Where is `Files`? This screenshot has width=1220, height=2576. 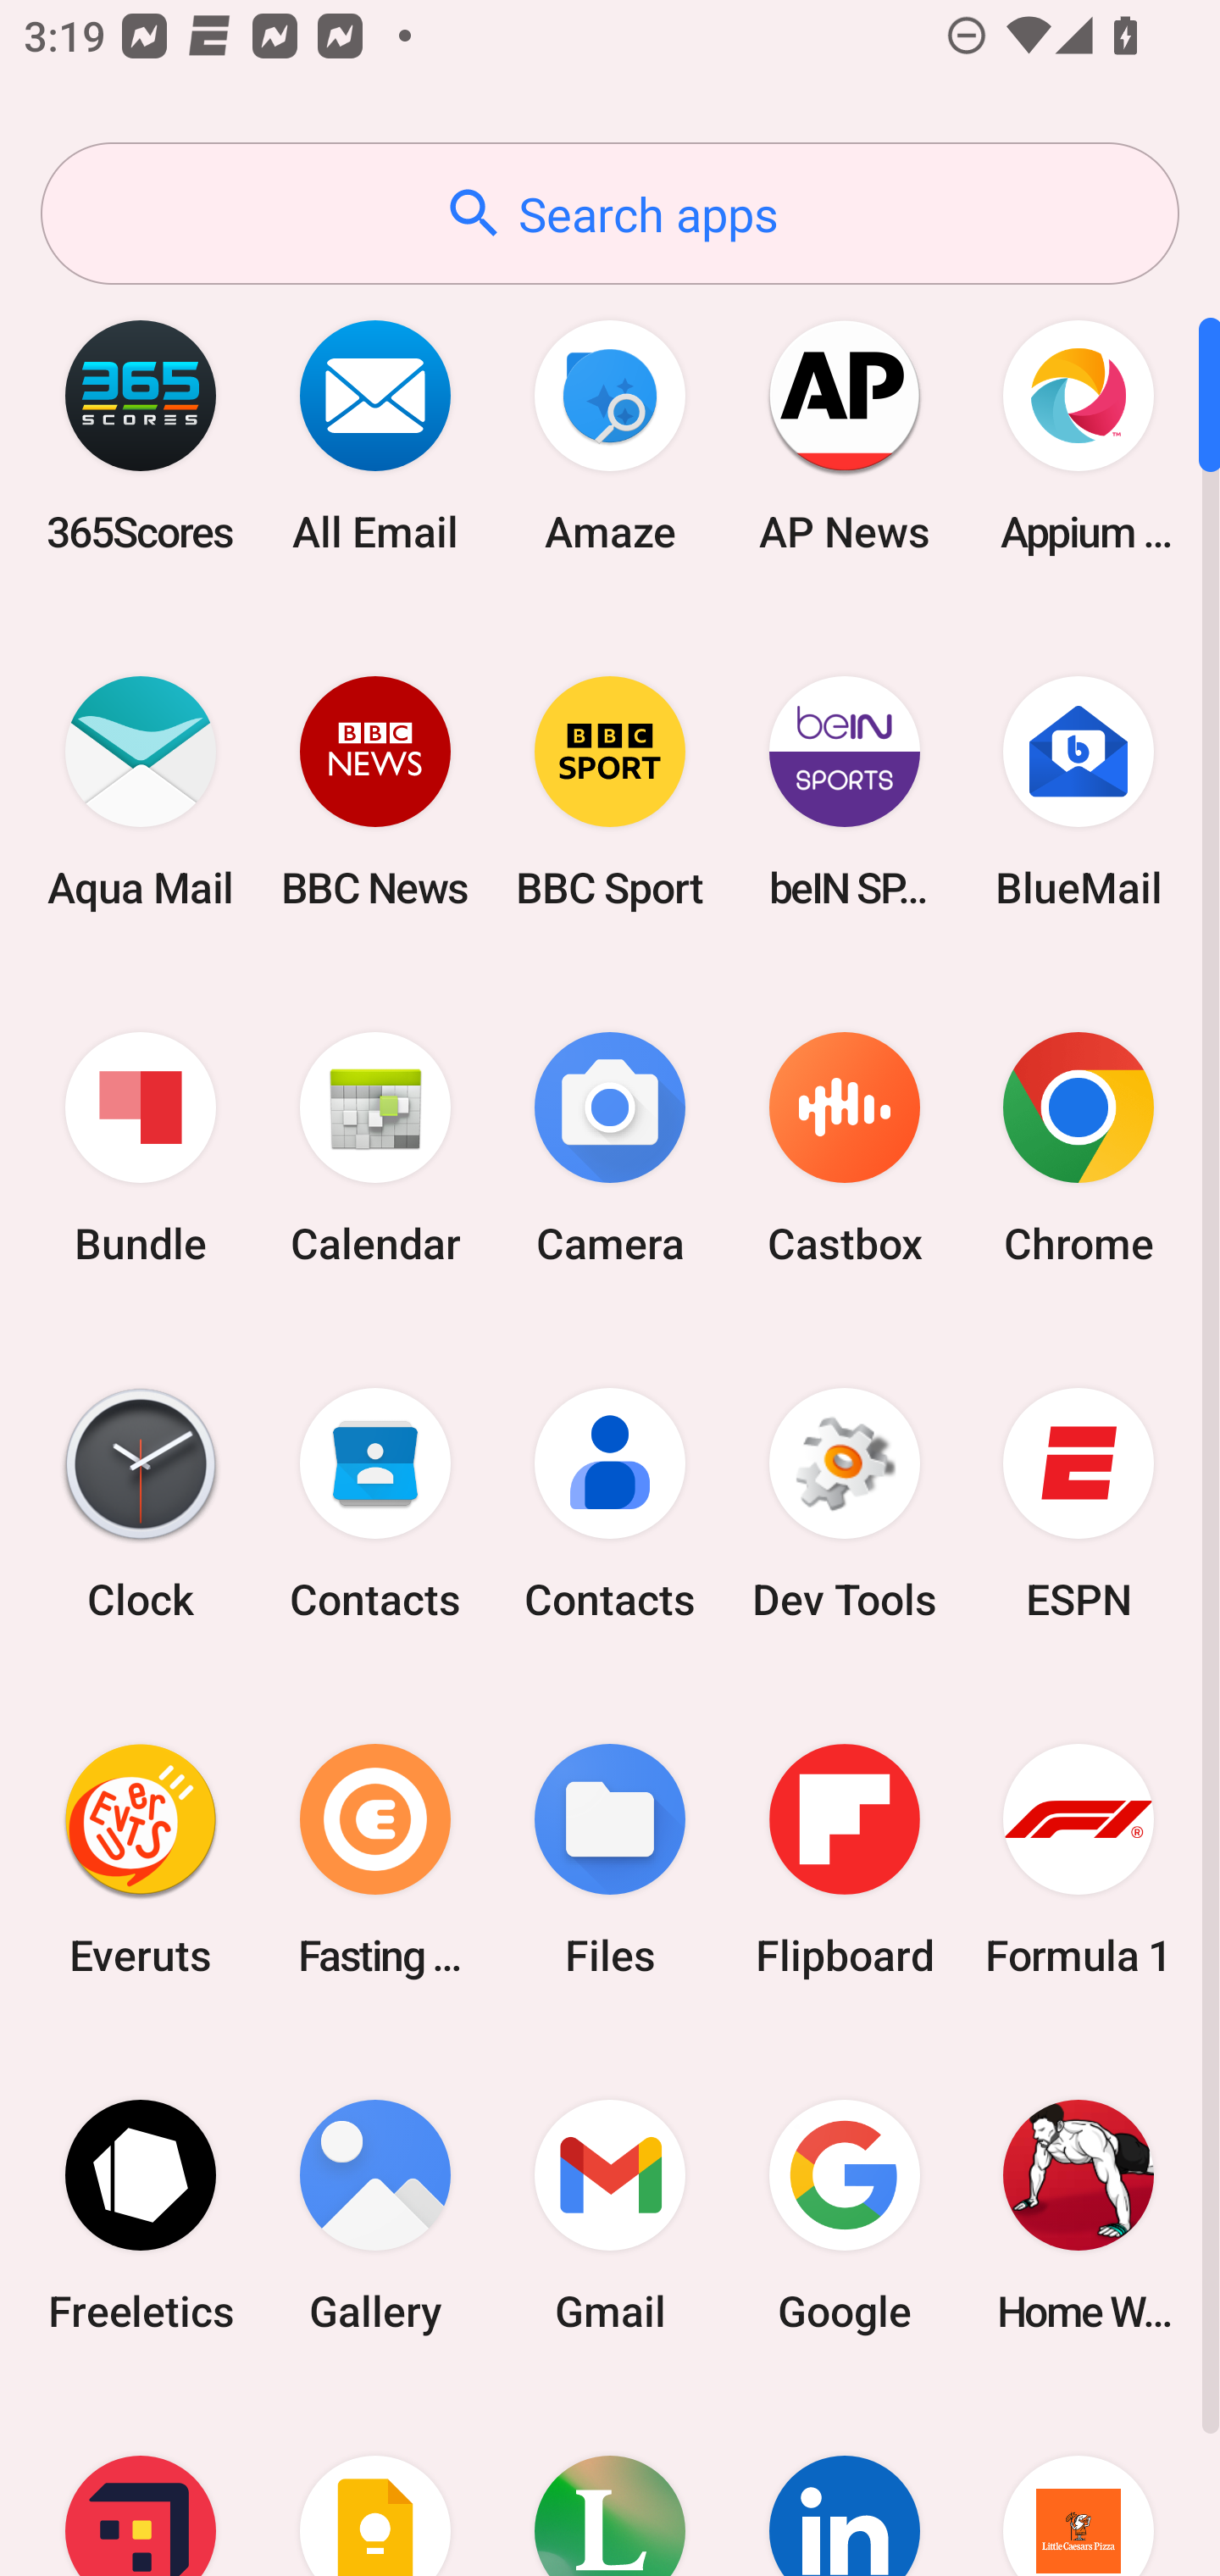 Files is located at coordinates (610, 1859).